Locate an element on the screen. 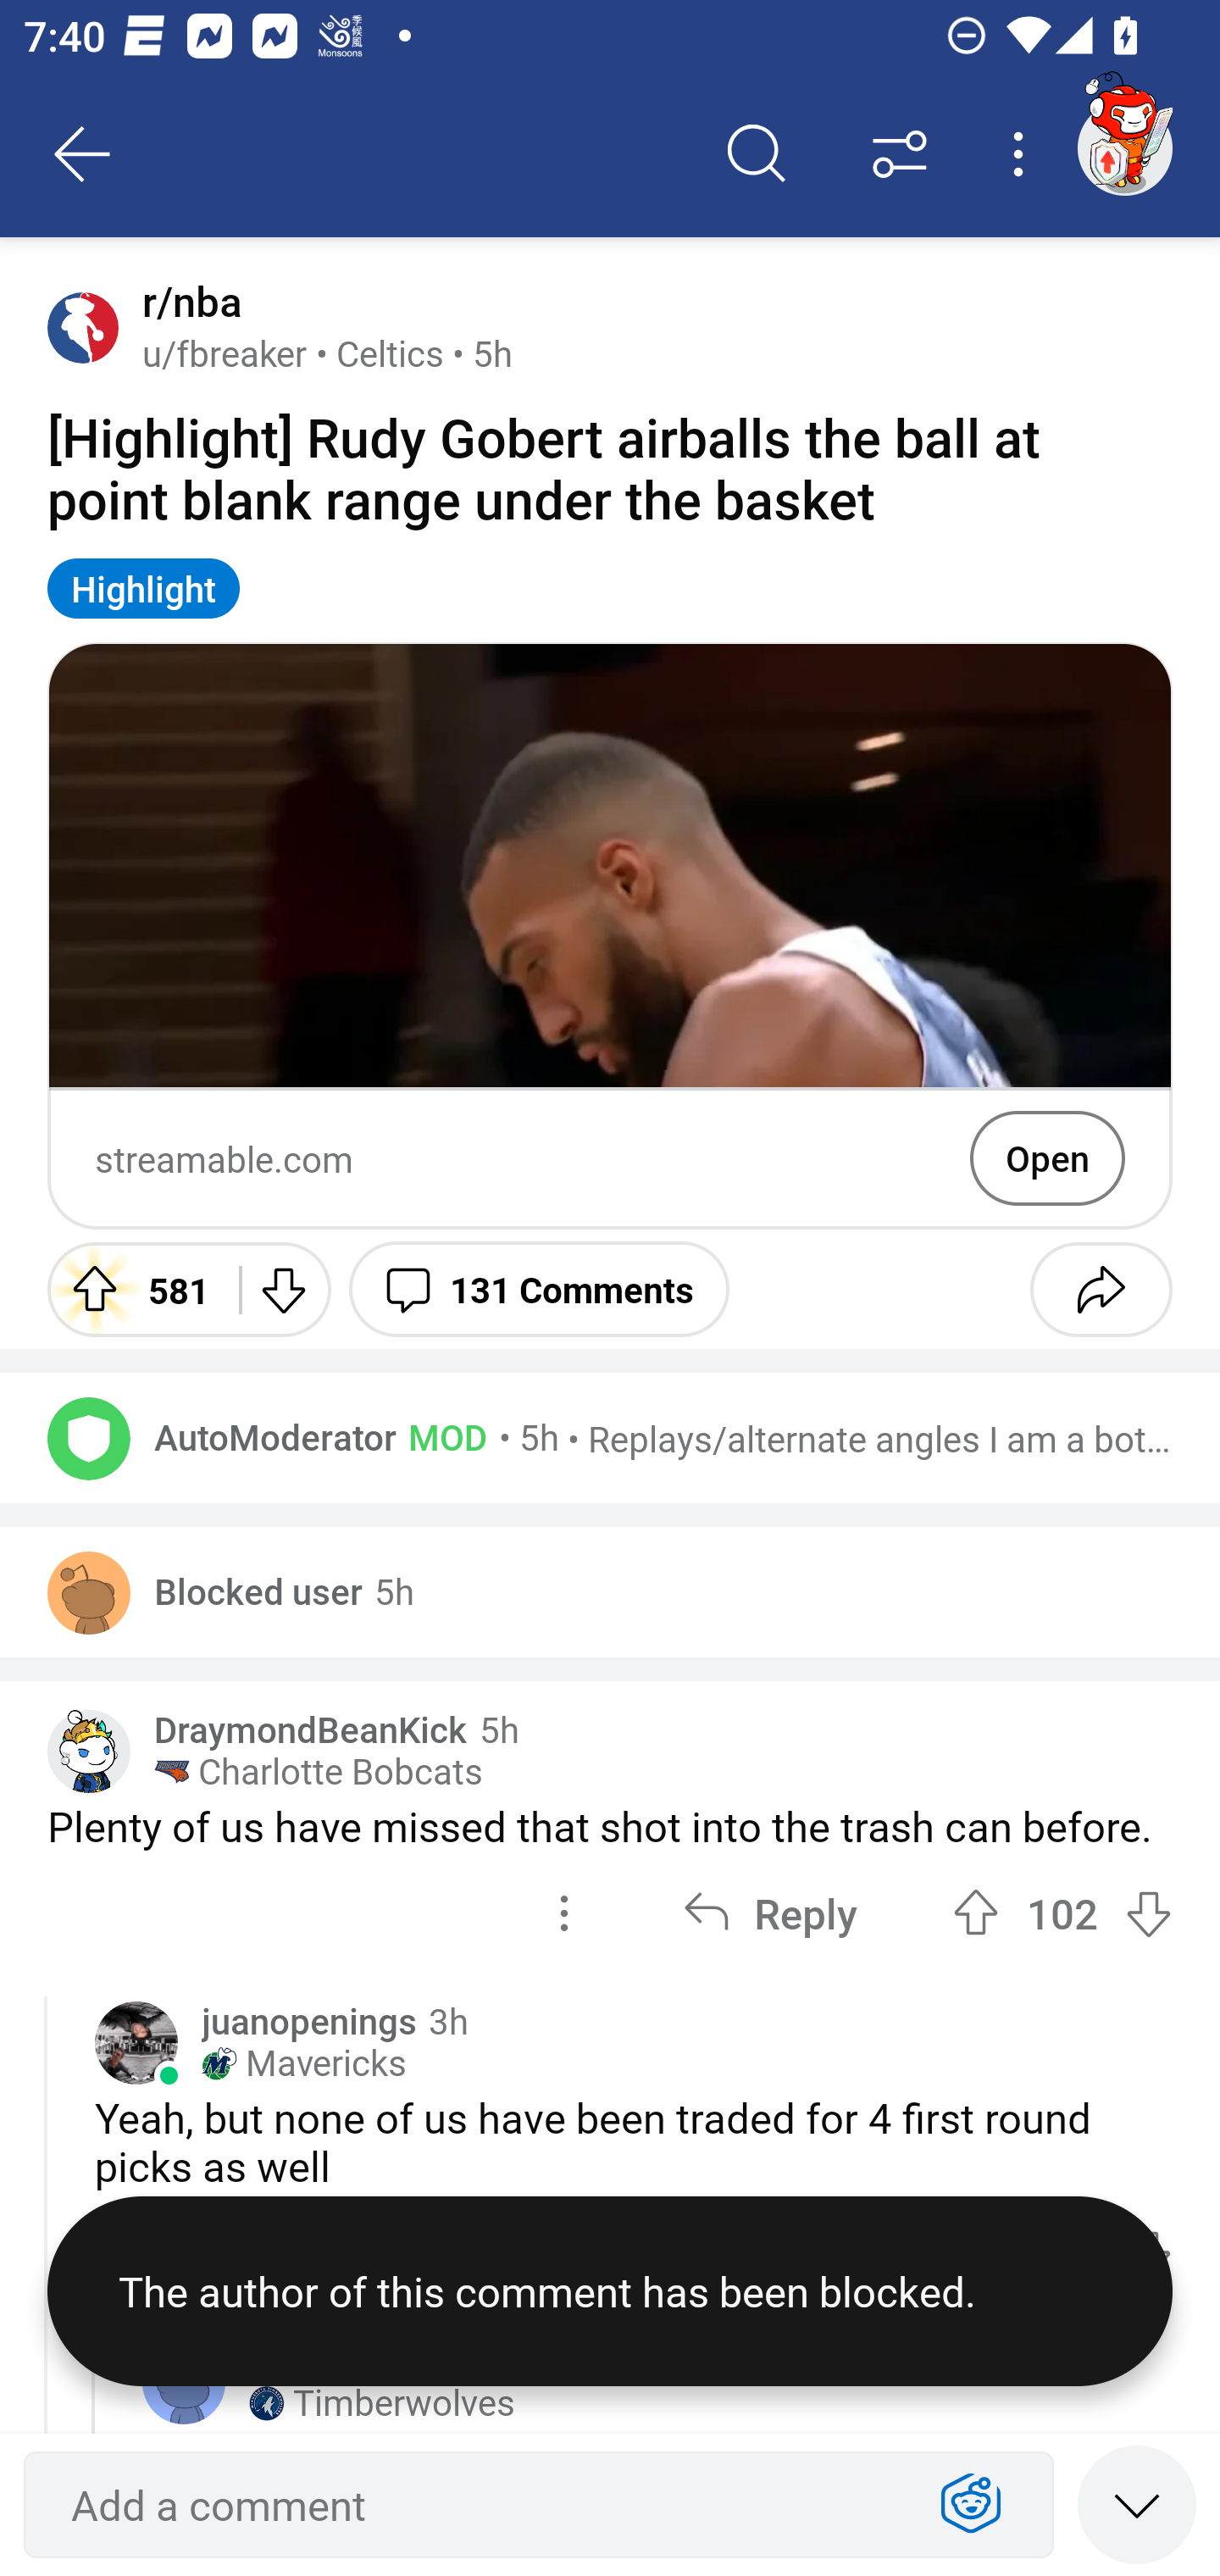 The image size is (1220, 2576). Open is located at coordinates (1047, 1158).